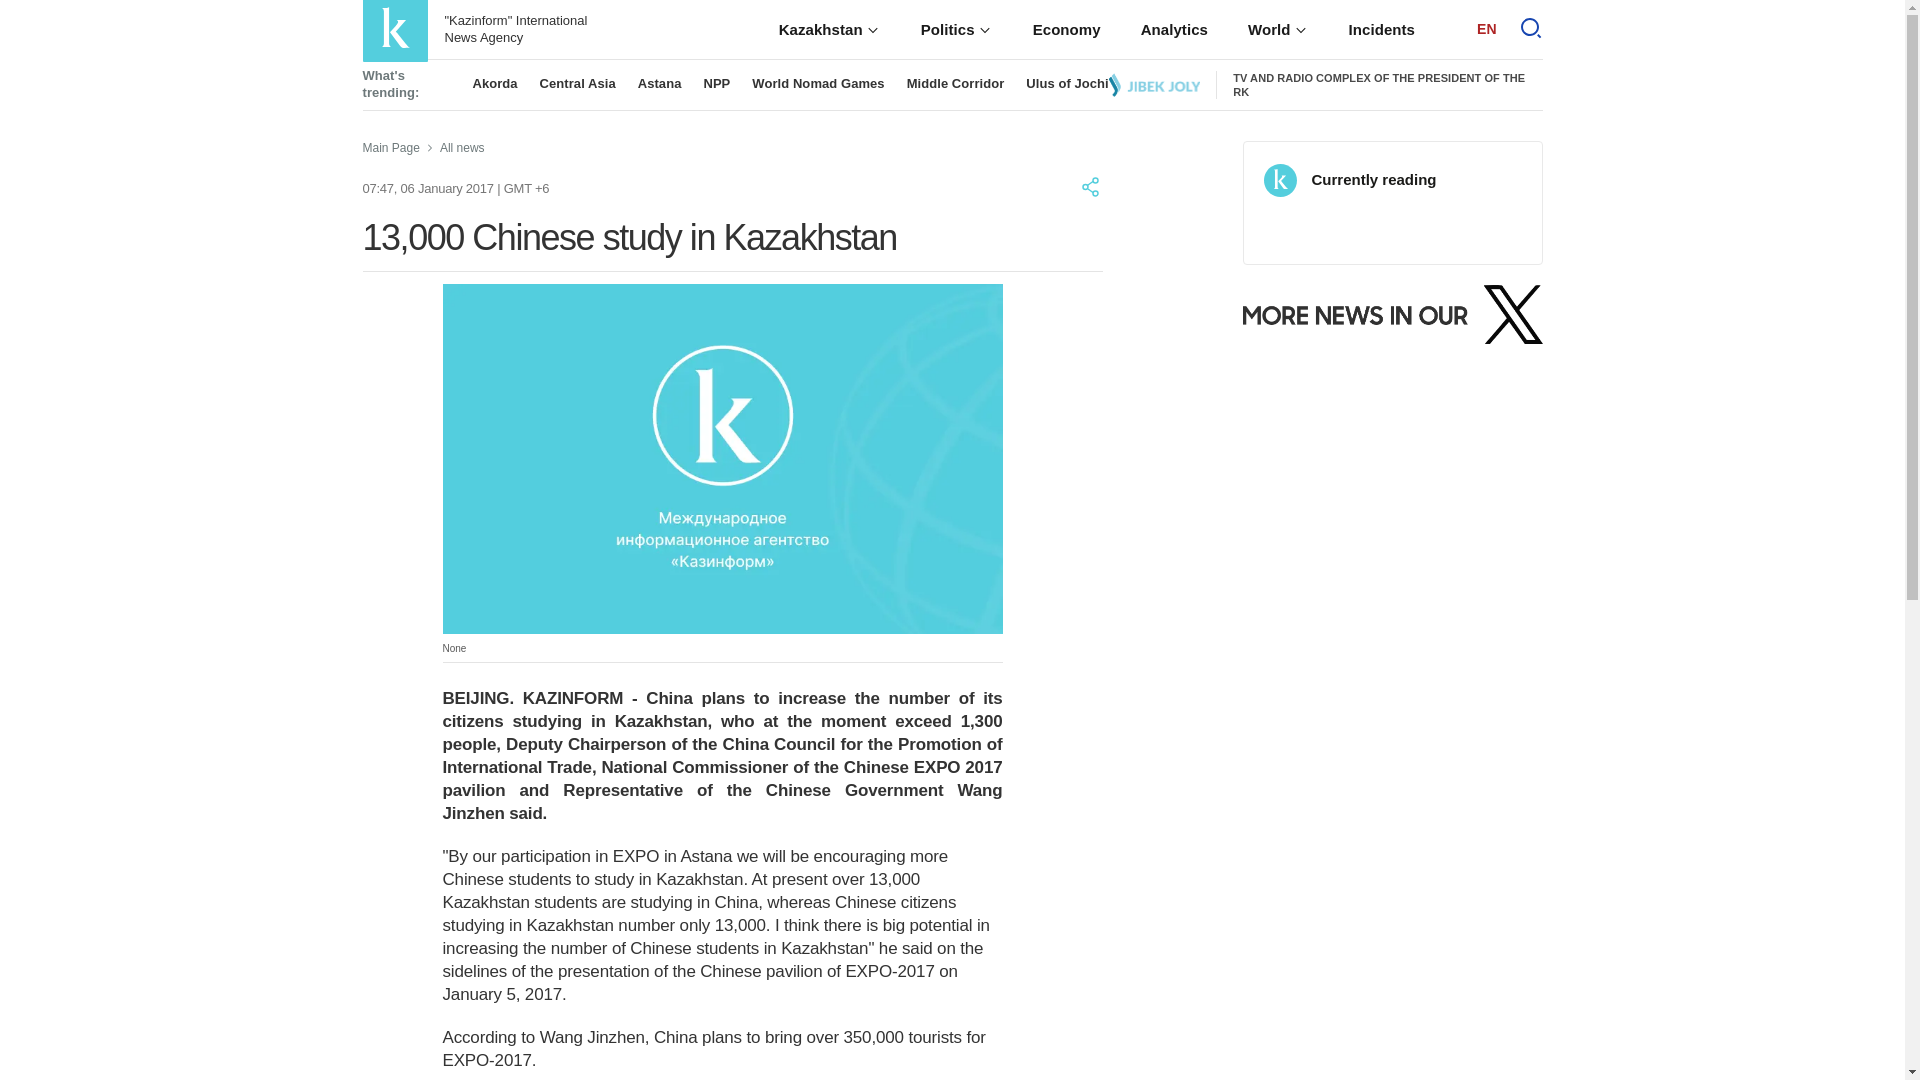  Describe the element at coordinates (578, 82) in the screenshot. I see `Central Asia` at that location.